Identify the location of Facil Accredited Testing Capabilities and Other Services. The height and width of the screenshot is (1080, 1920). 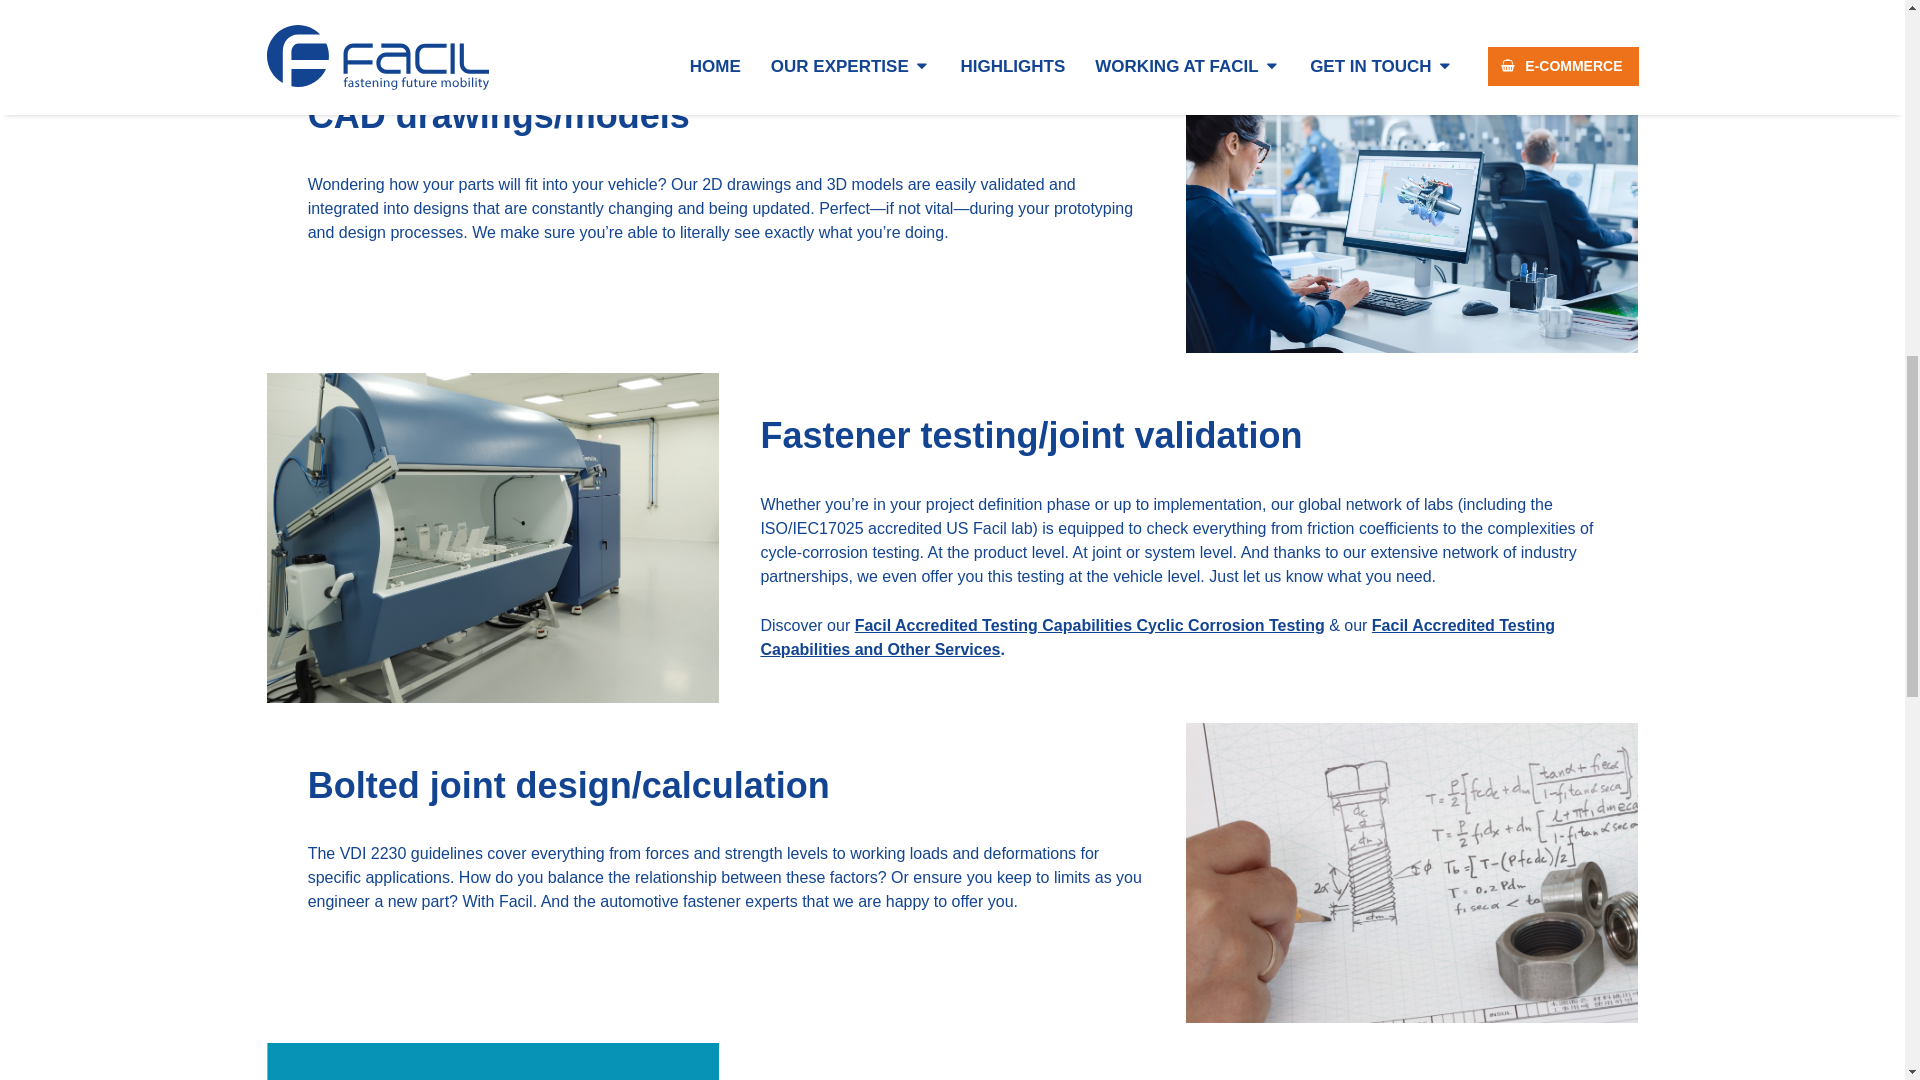
(1158, 636).